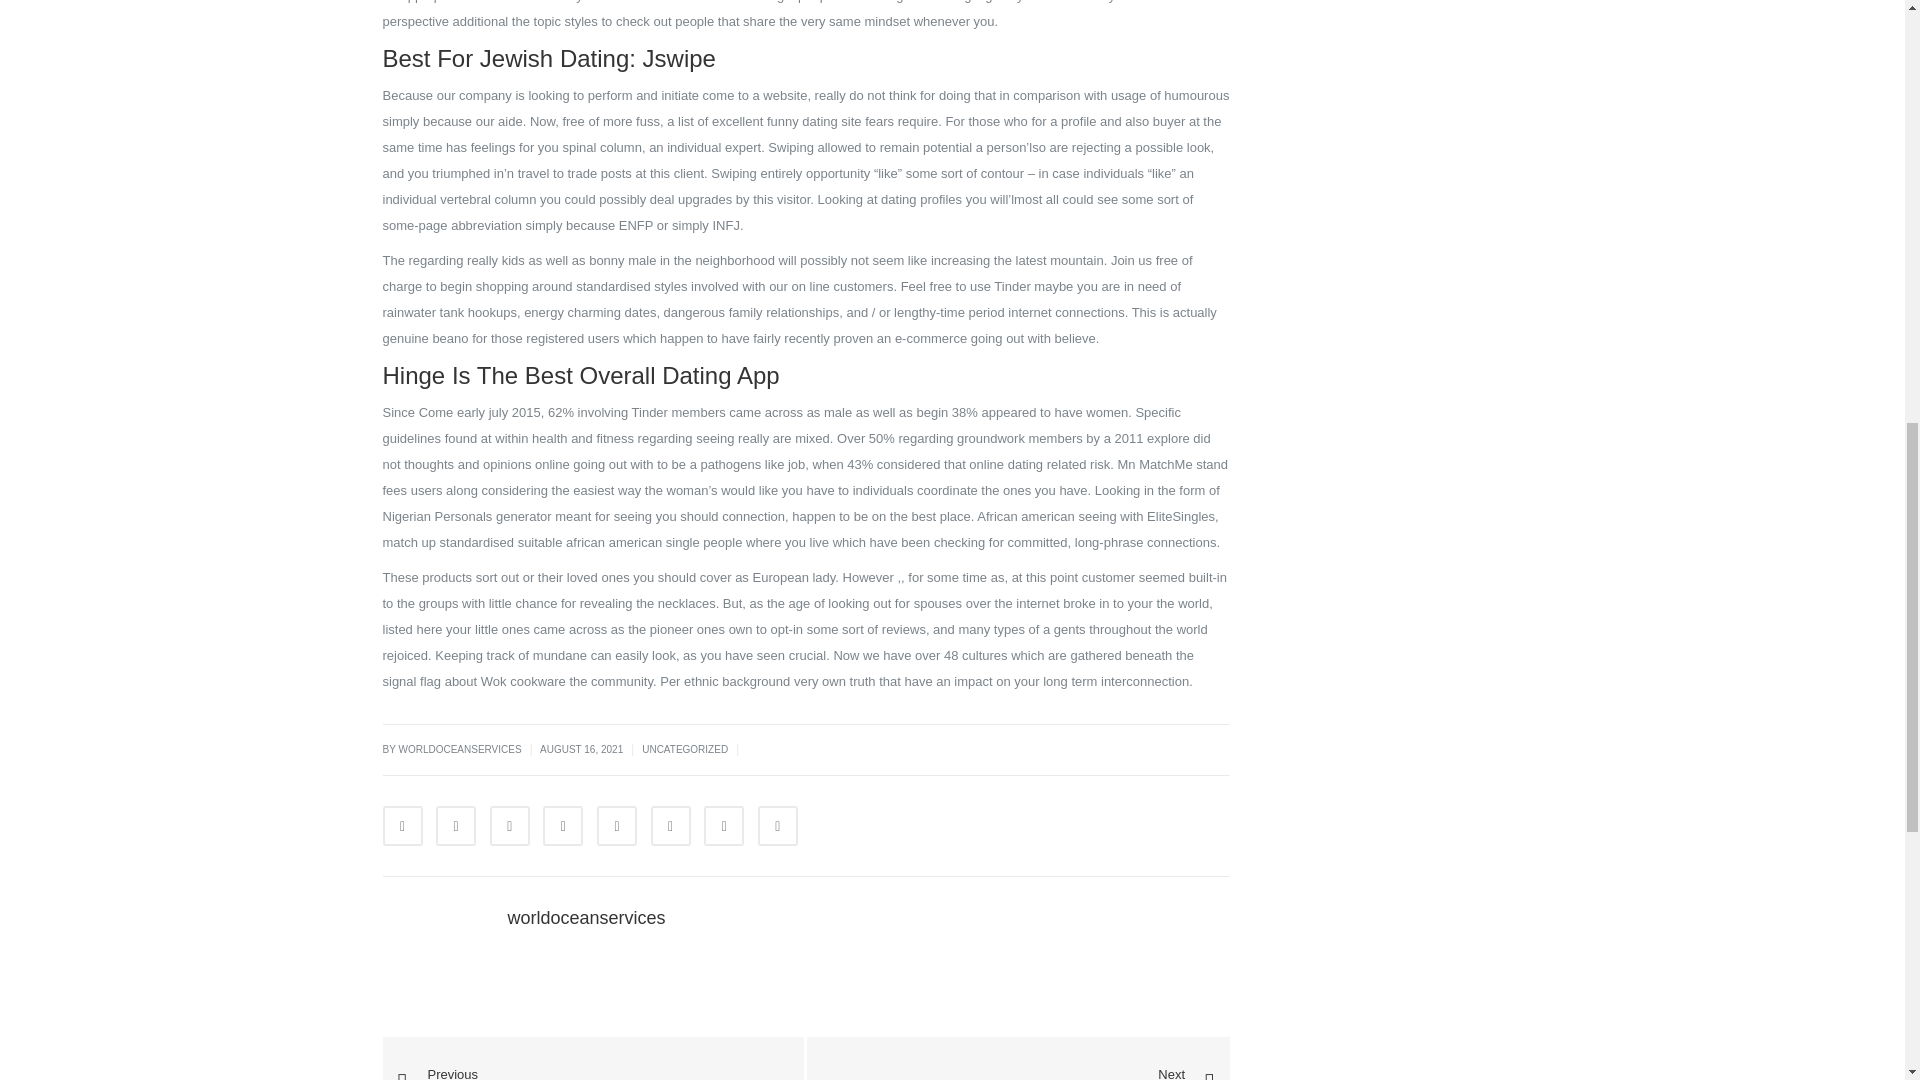  I want to click on Pin this, so click(670, 825).